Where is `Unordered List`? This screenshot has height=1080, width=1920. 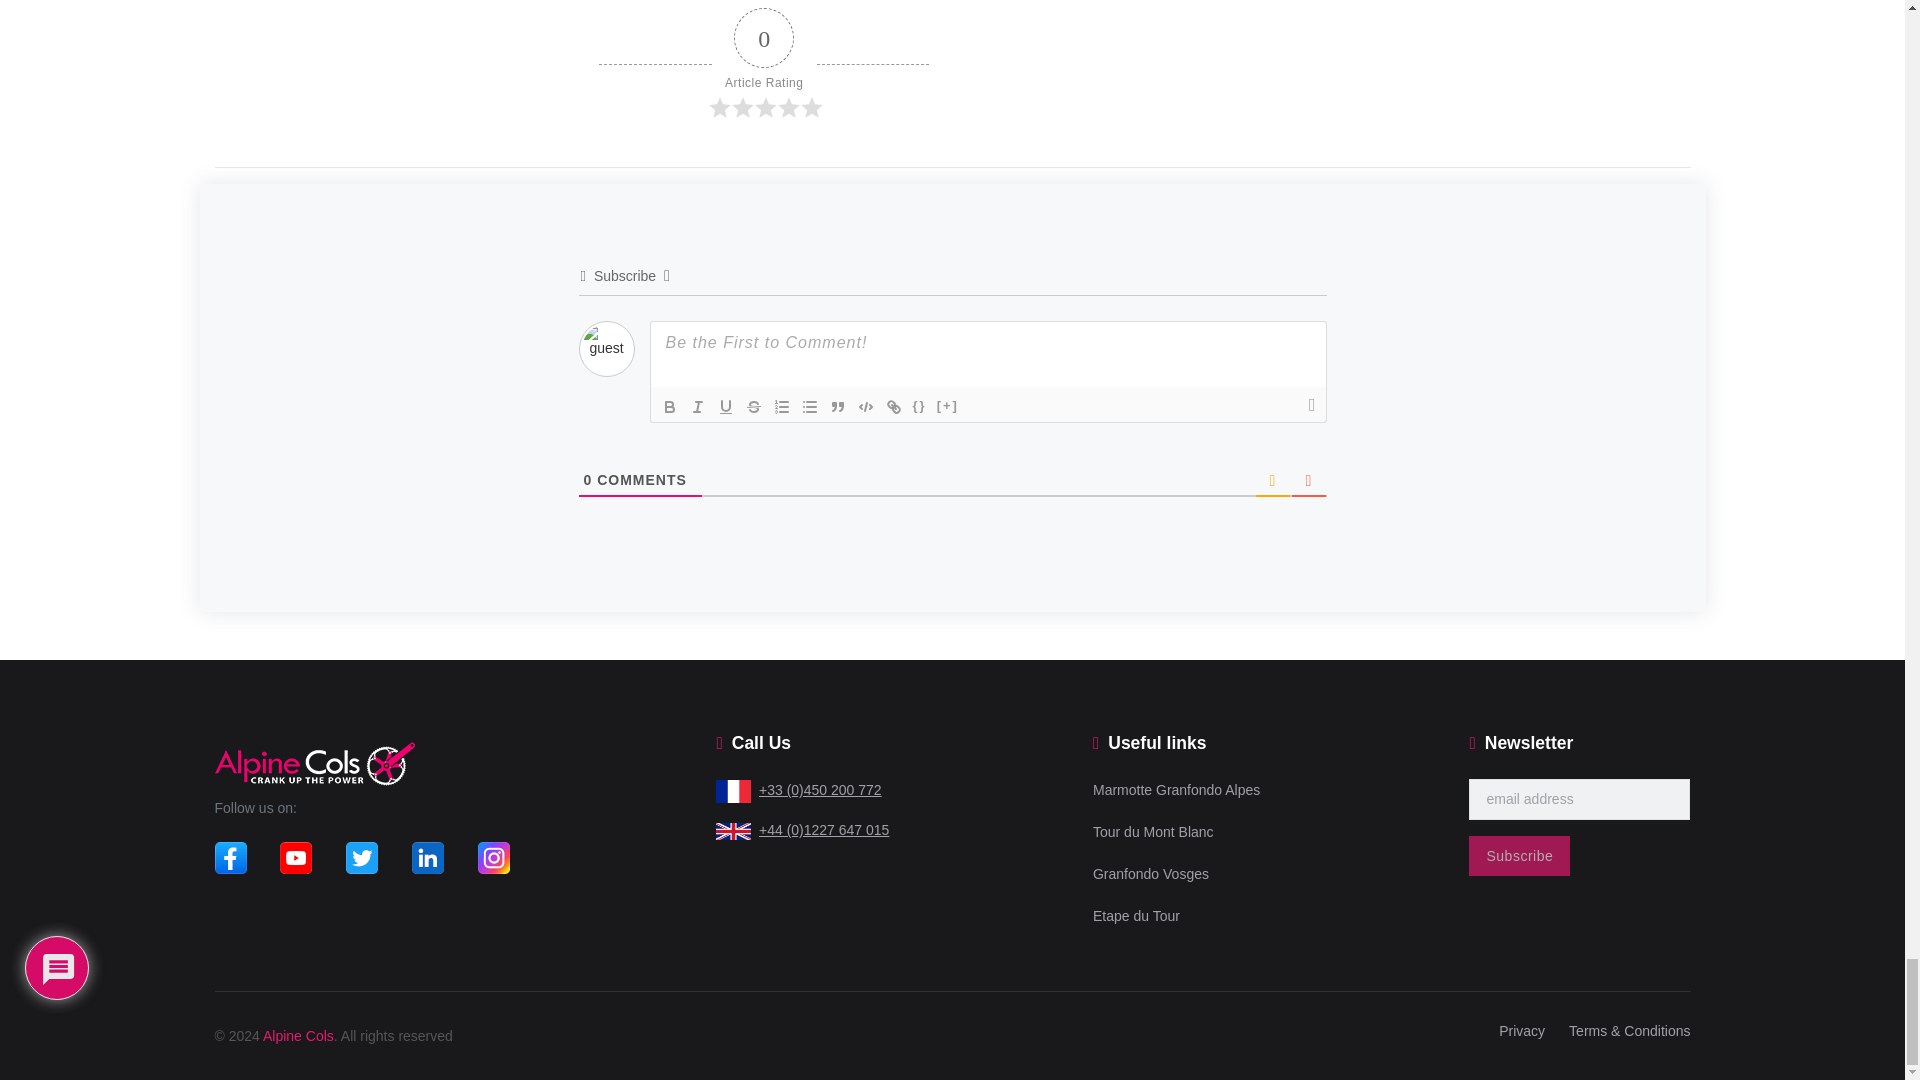
Unordered List is located at coordinates (810, 407).